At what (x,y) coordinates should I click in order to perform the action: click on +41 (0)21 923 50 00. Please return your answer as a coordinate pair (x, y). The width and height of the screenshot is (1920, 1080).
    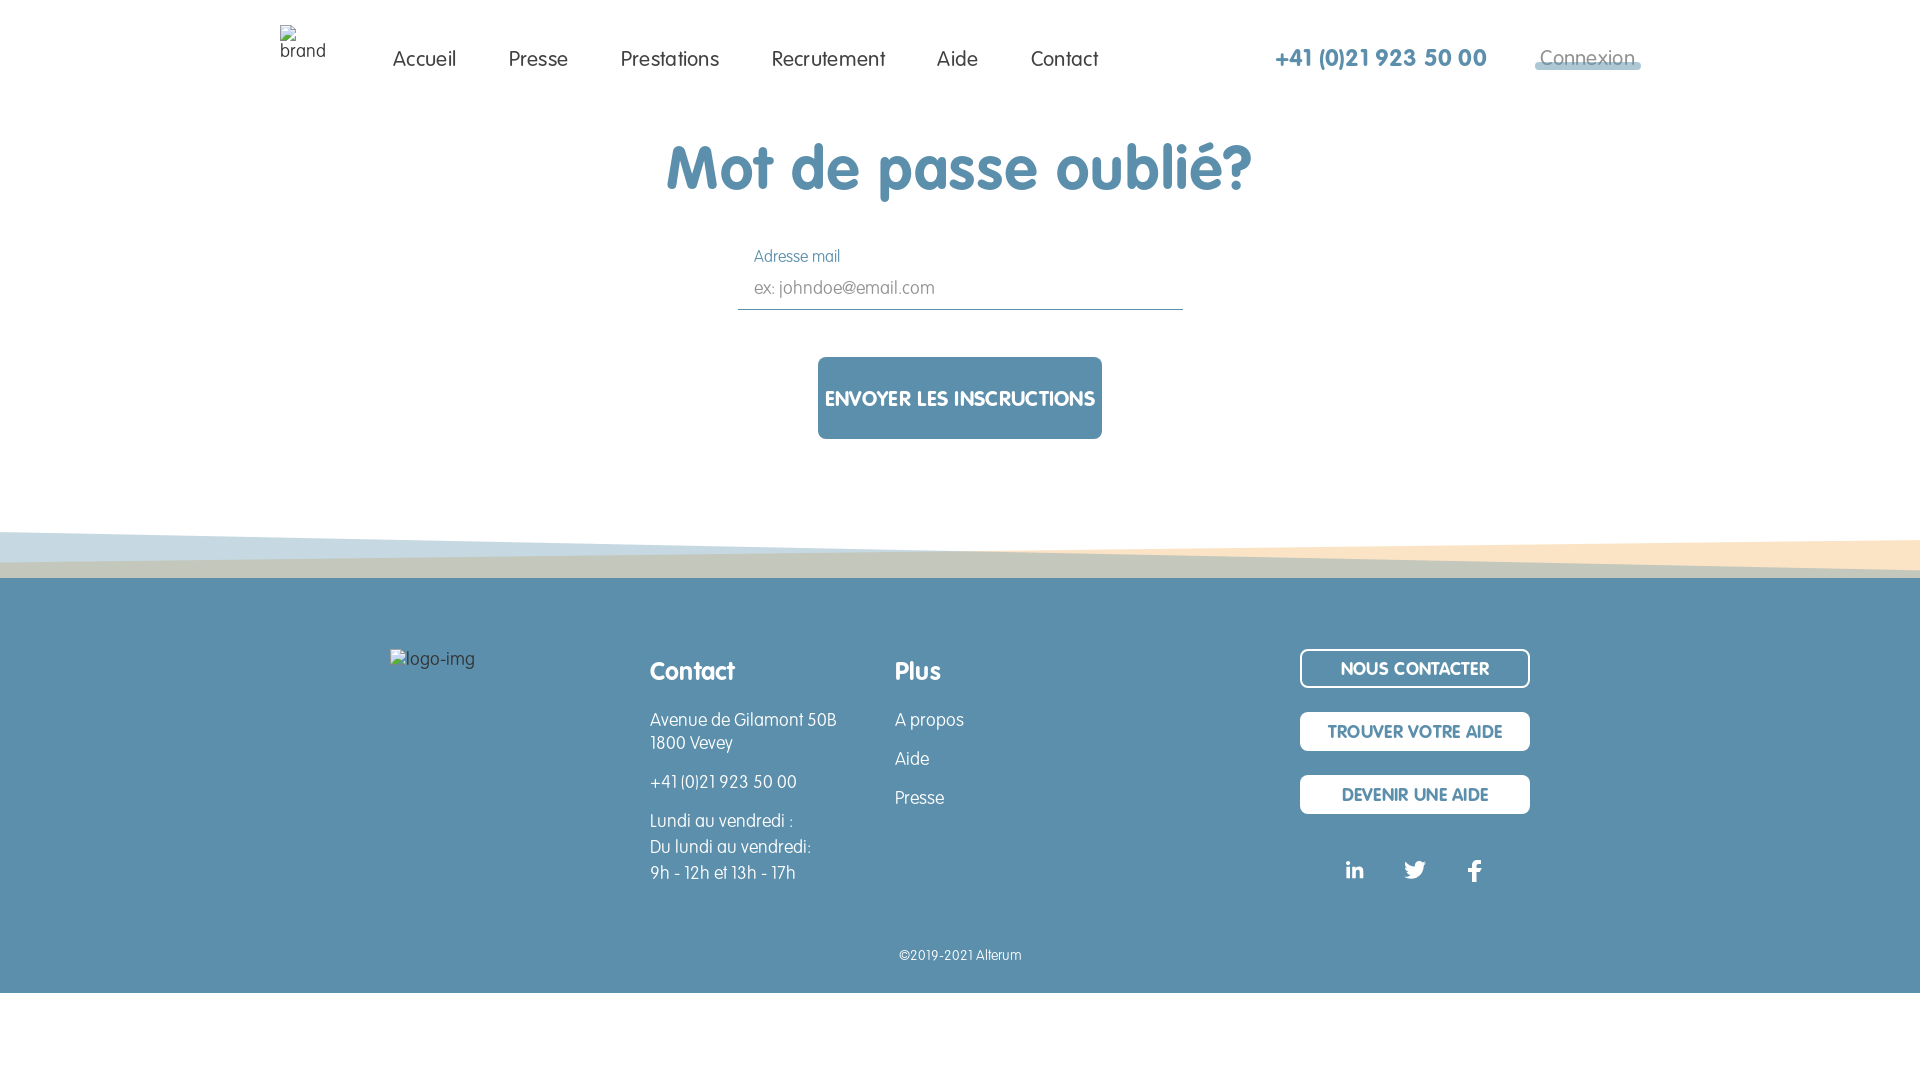
    Looking at the image, I should click on (724, 784).